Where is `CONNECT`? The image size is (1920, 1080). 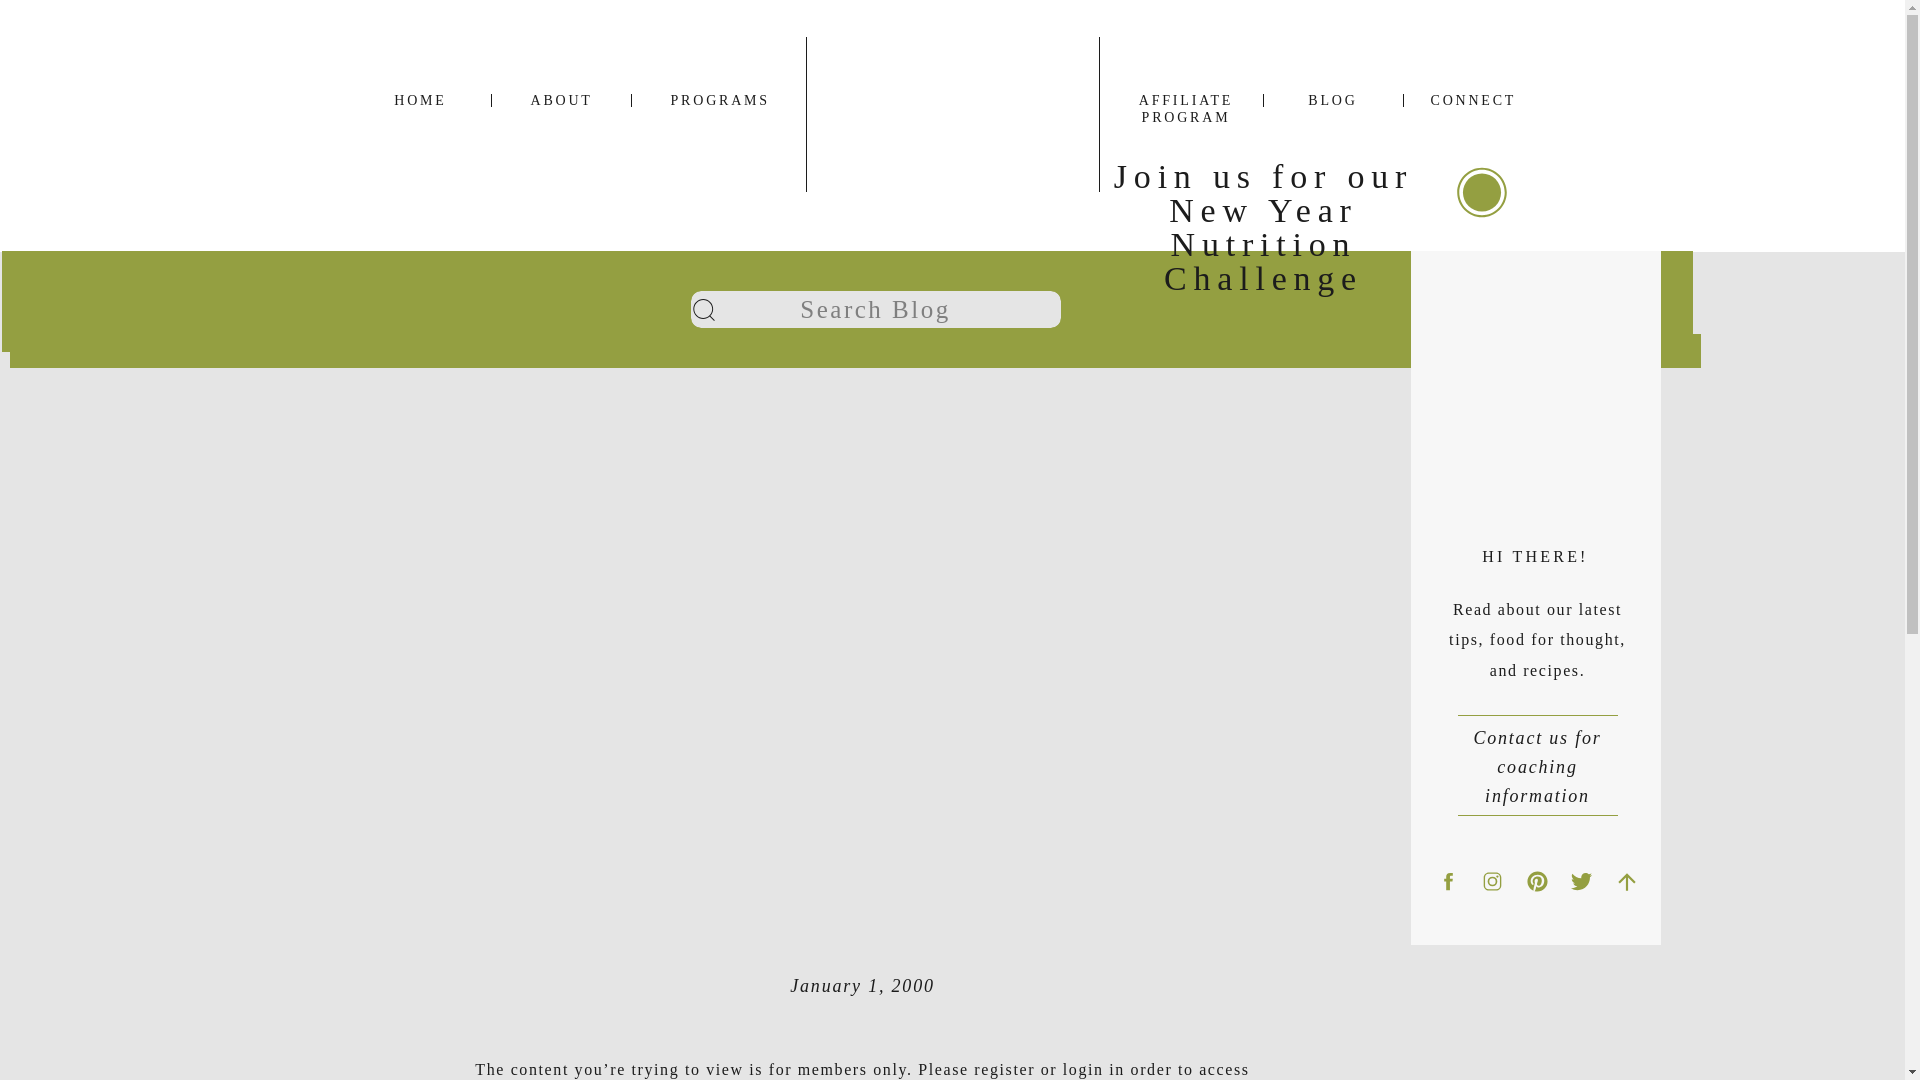 CONNECT is located at coordinates (1472, 100).